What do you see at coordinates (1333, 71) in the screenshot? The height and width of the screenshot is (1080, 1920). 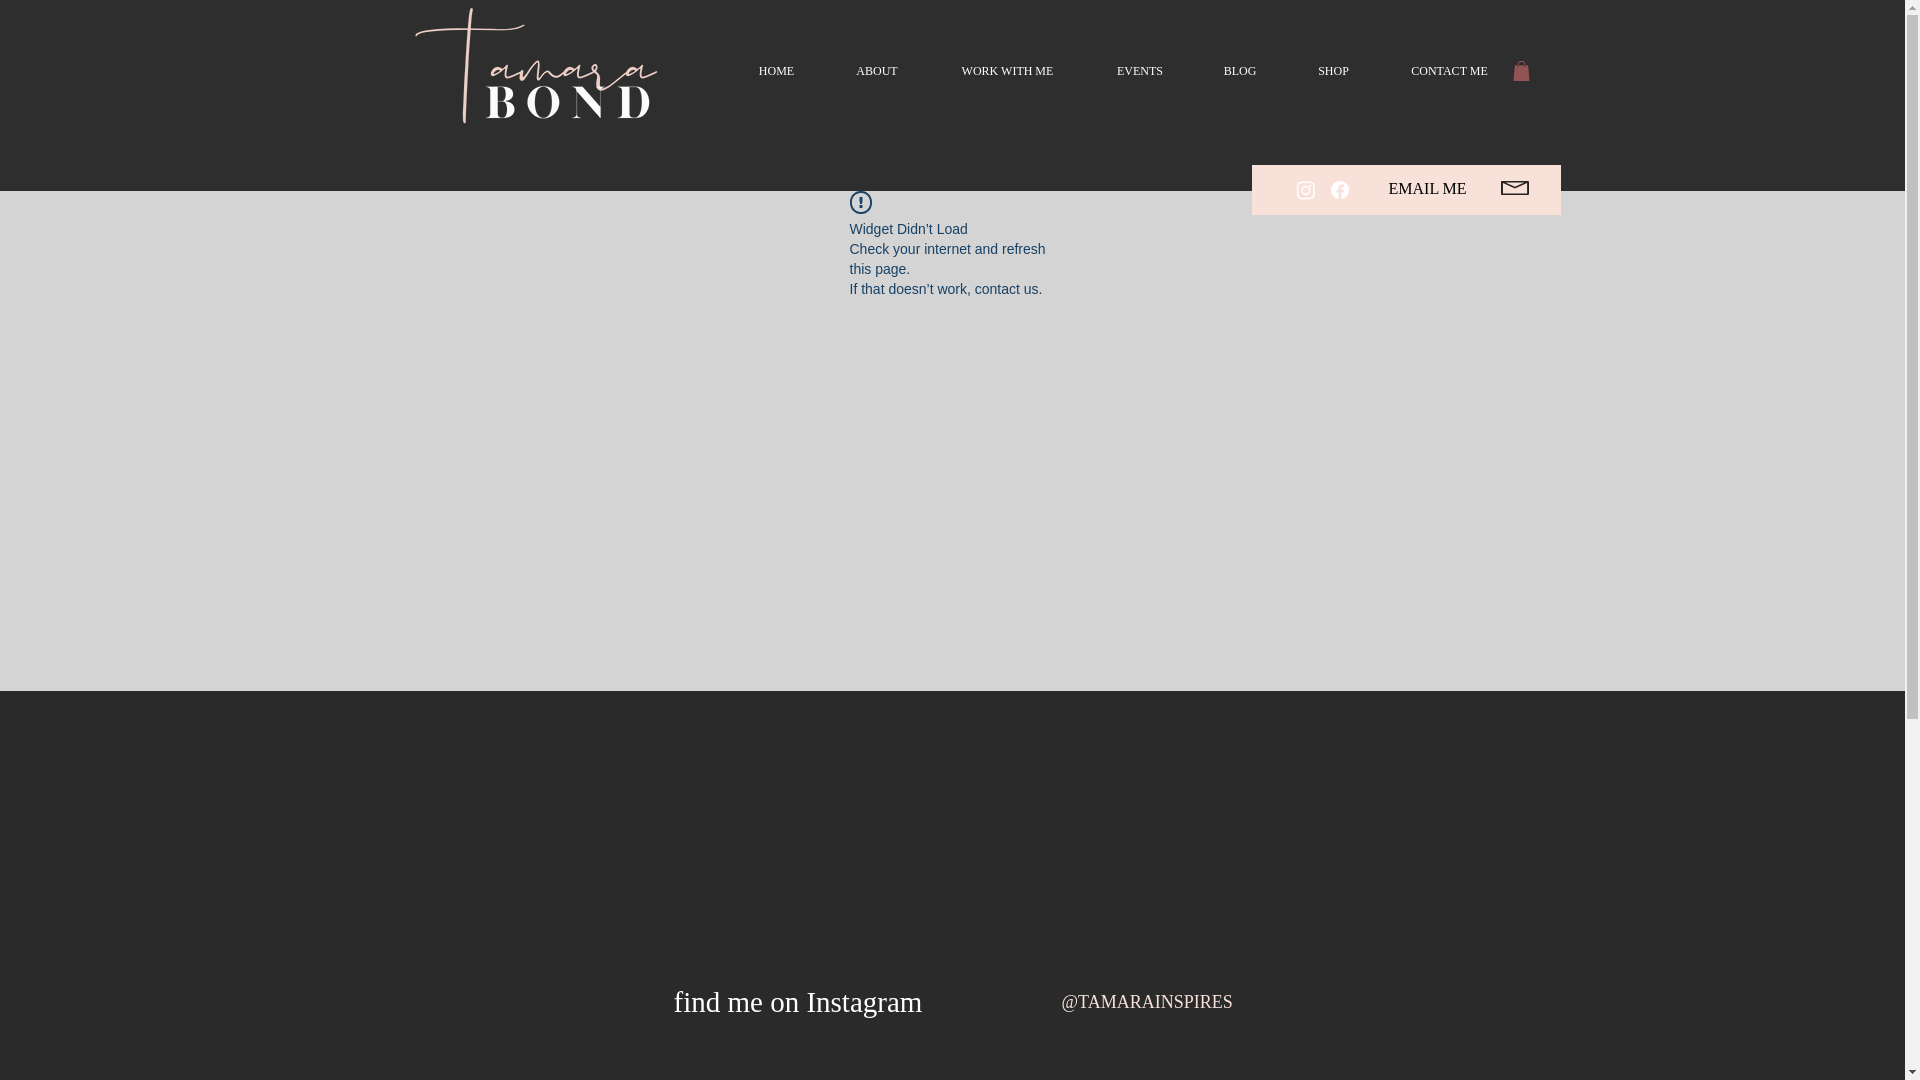 I see `SHOP` at bounding box center [1333, 71].